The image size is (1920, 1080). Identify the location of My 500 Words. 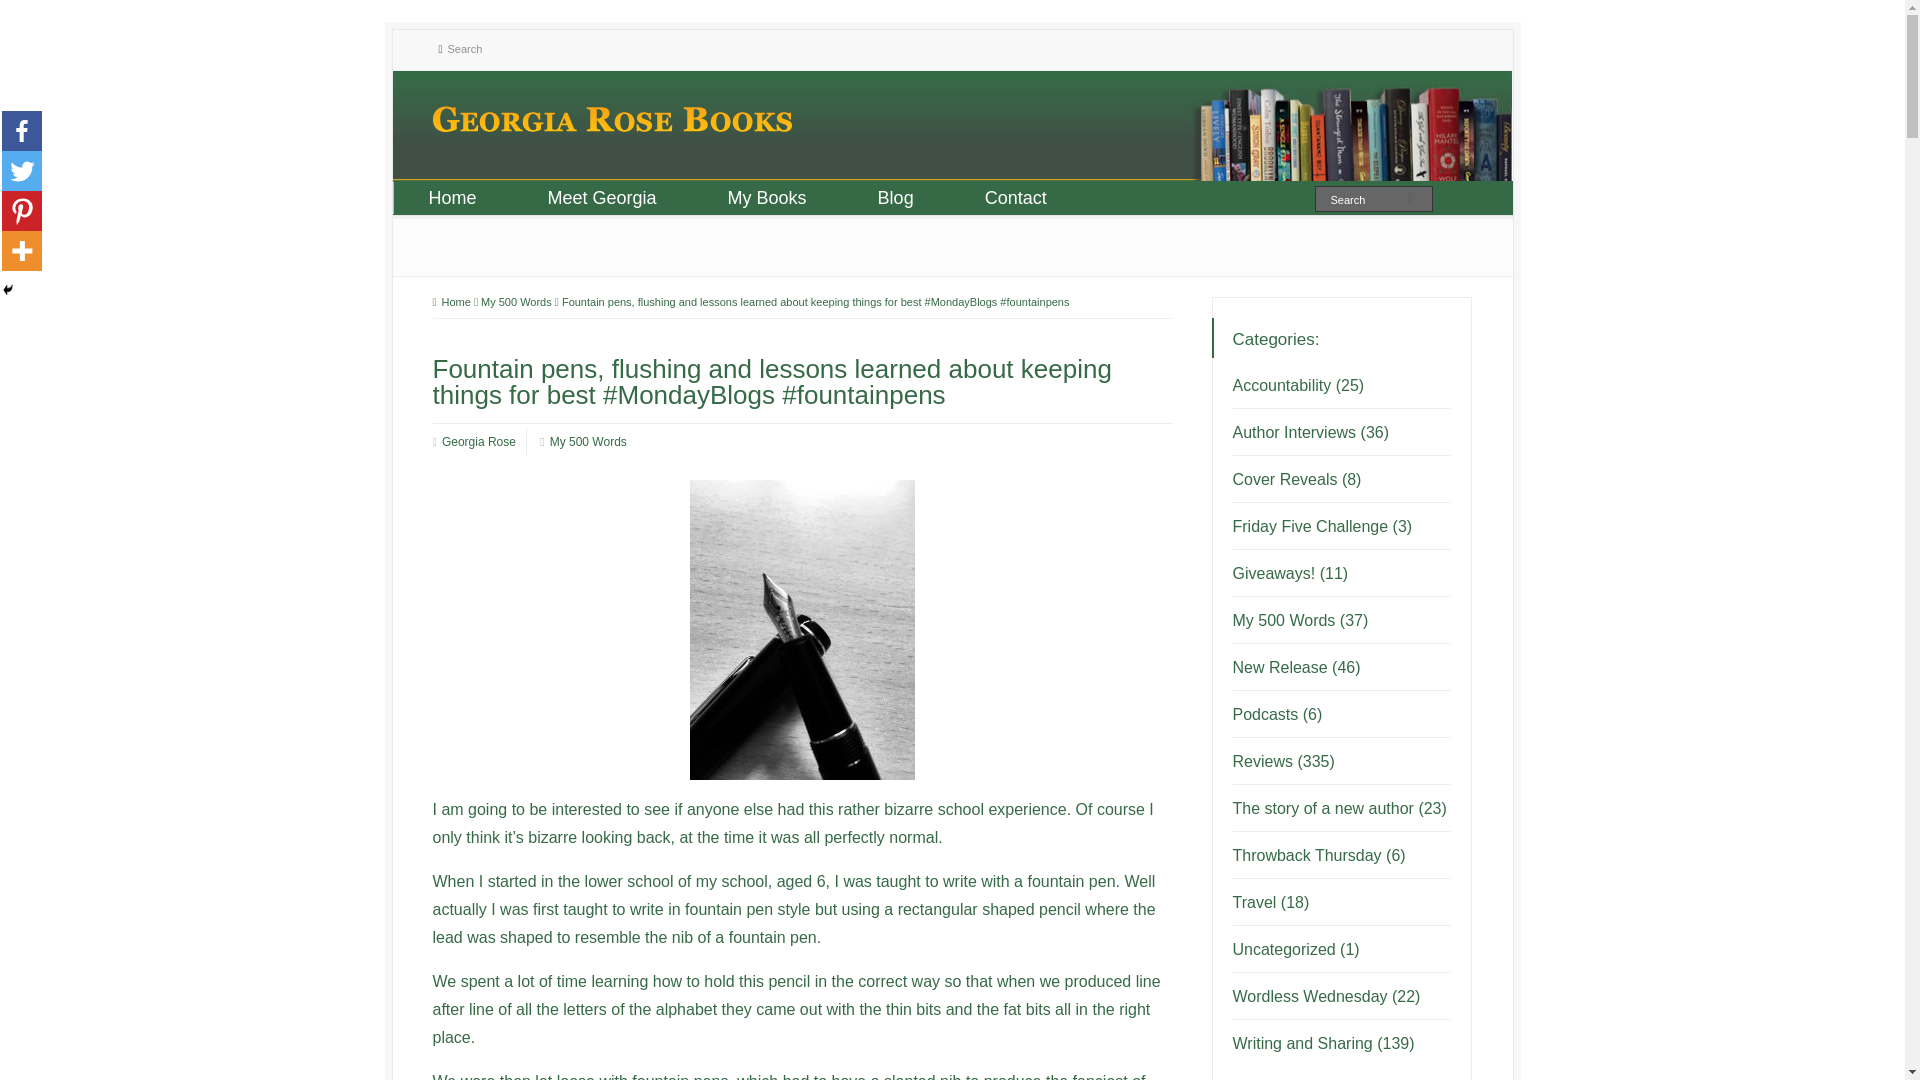
(588, 441).